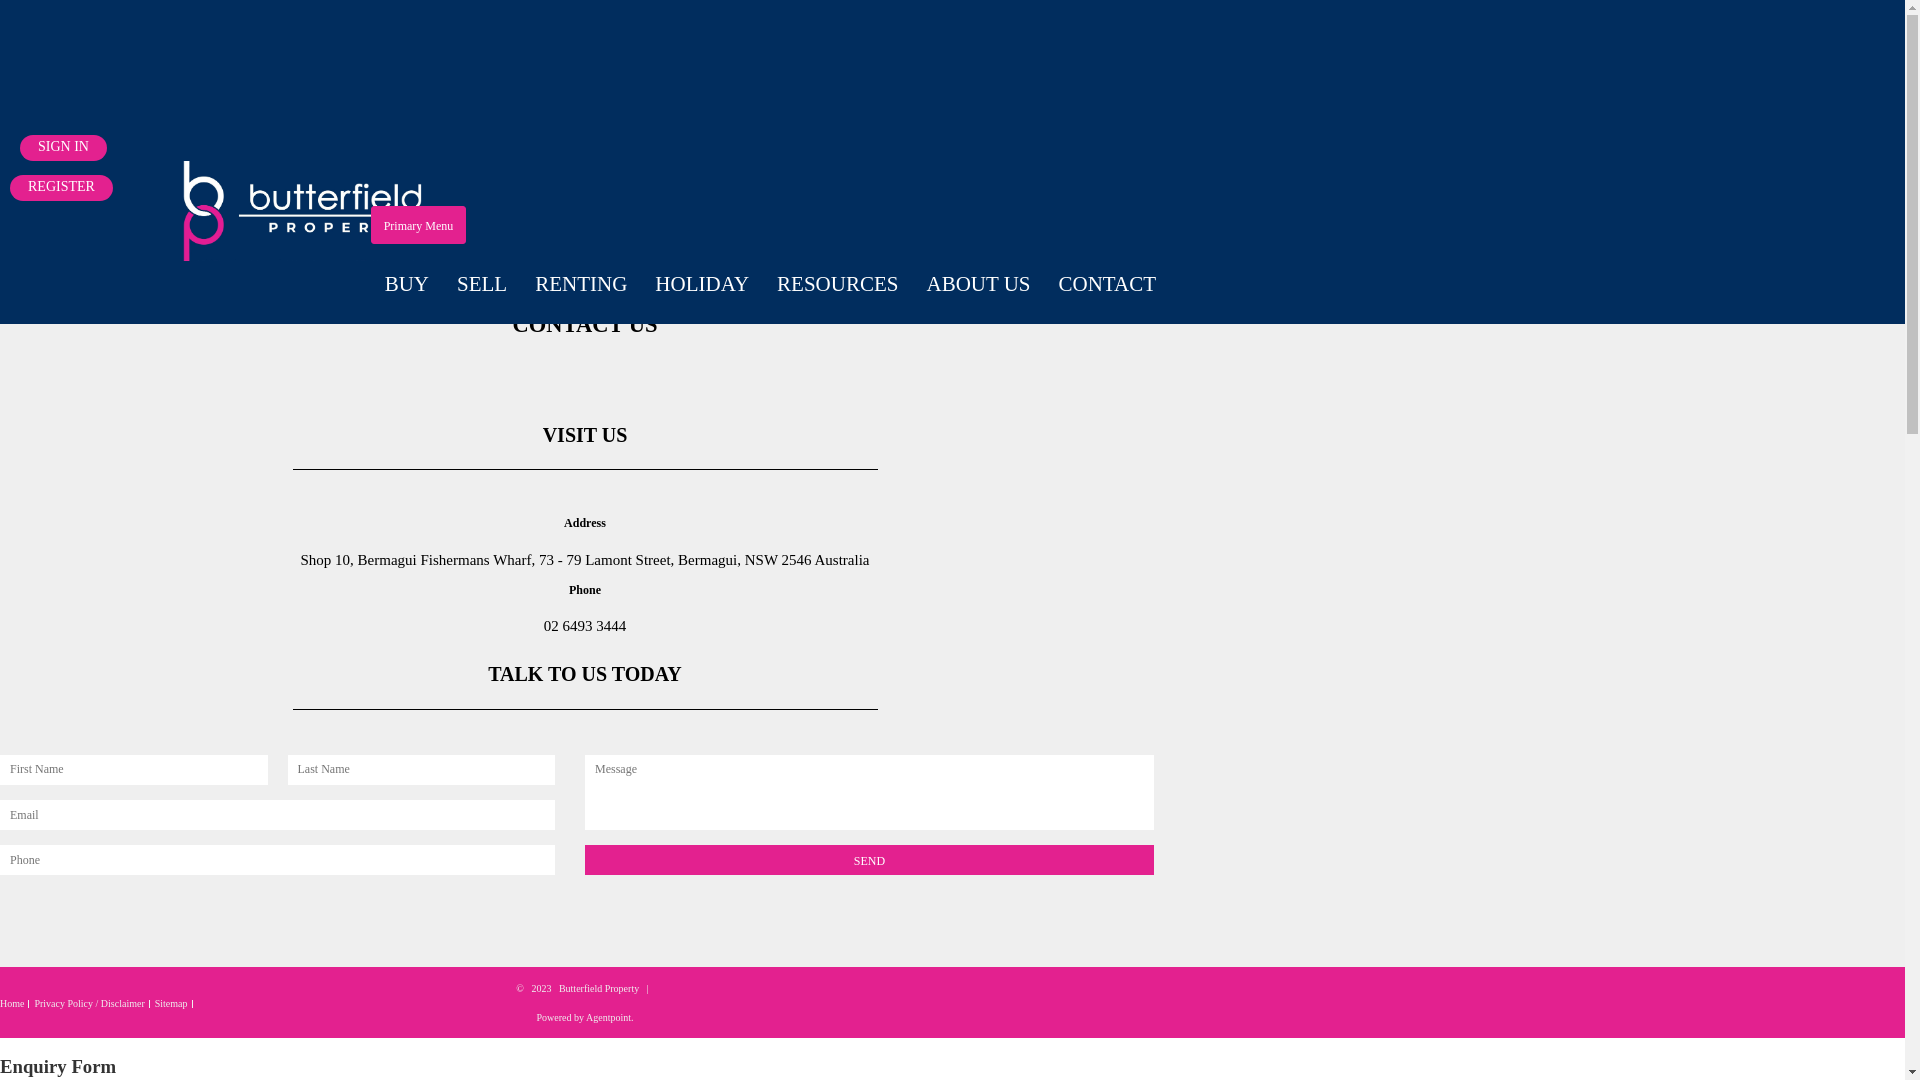  I want to click on CONTACT, so click(1108, 284).